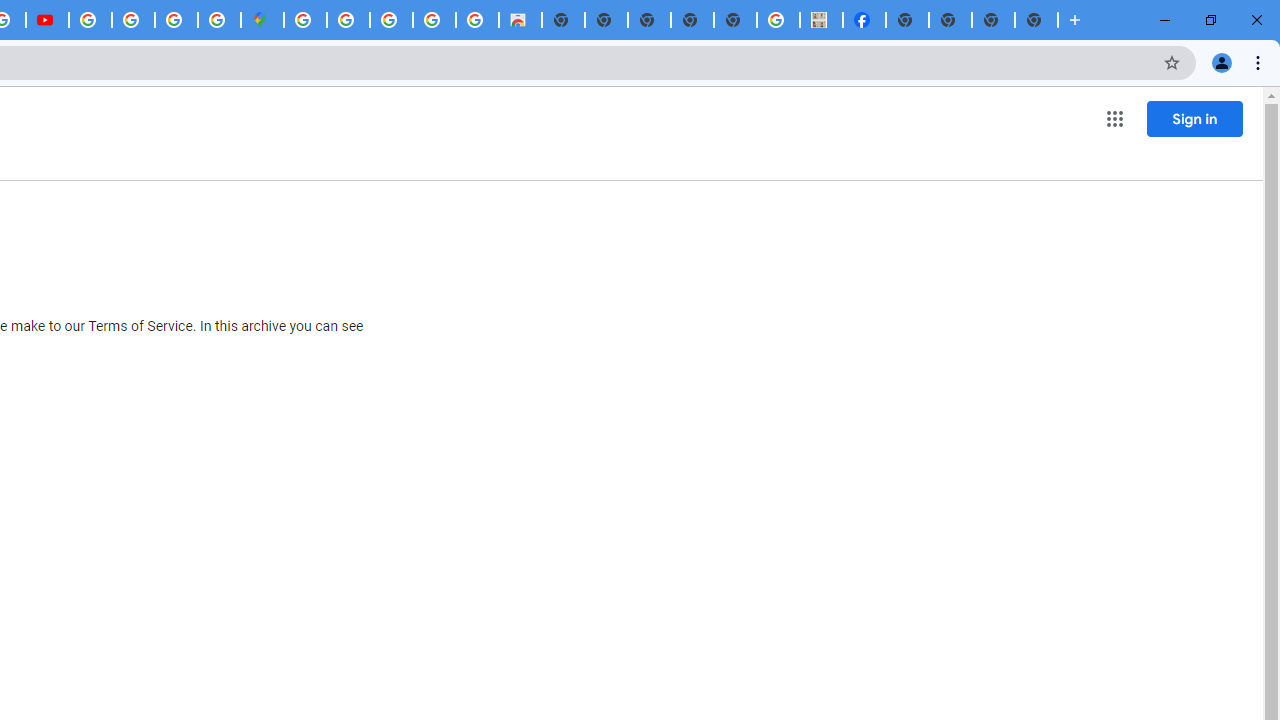  What do you see at coordinates (907, 20) in the screenshot?
I see `New Tab` at bounding box center [907, 20].